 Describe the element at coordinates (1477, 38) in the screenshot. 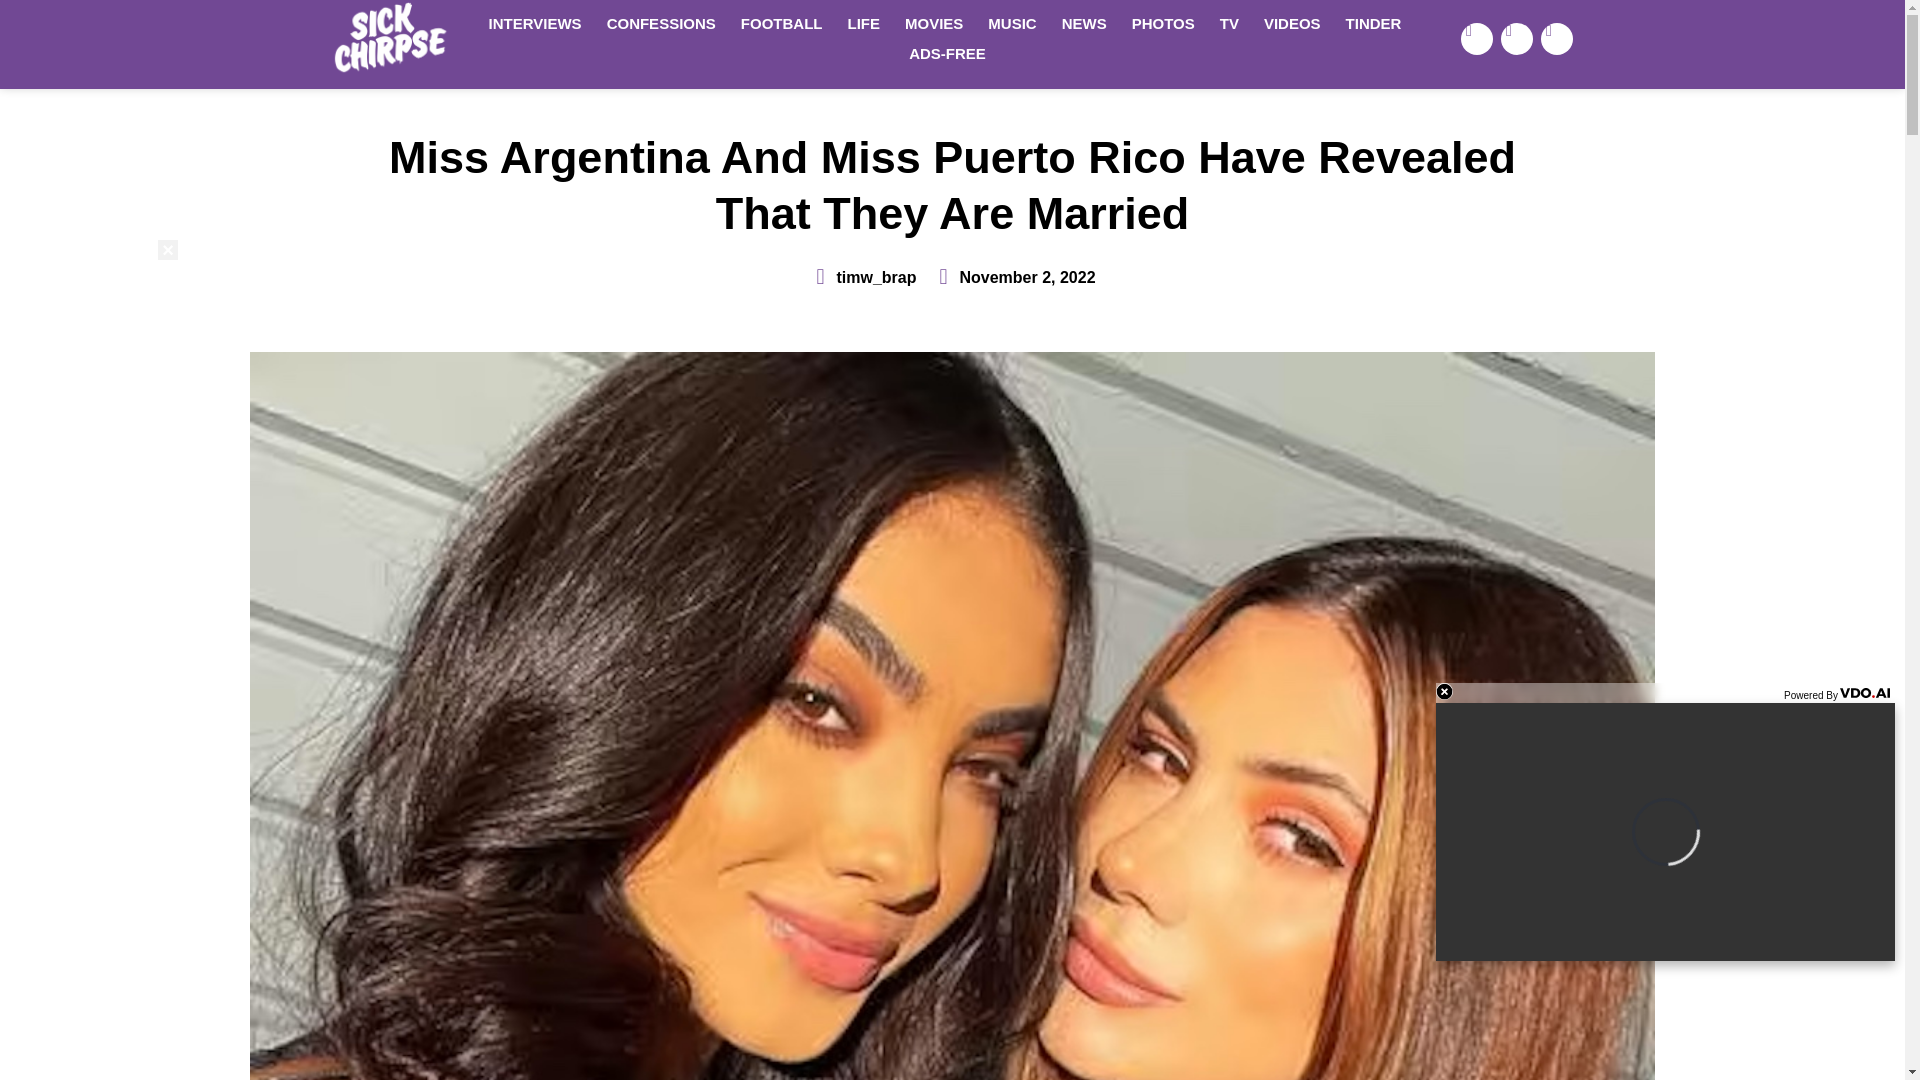

I see `Facebook` at that location.